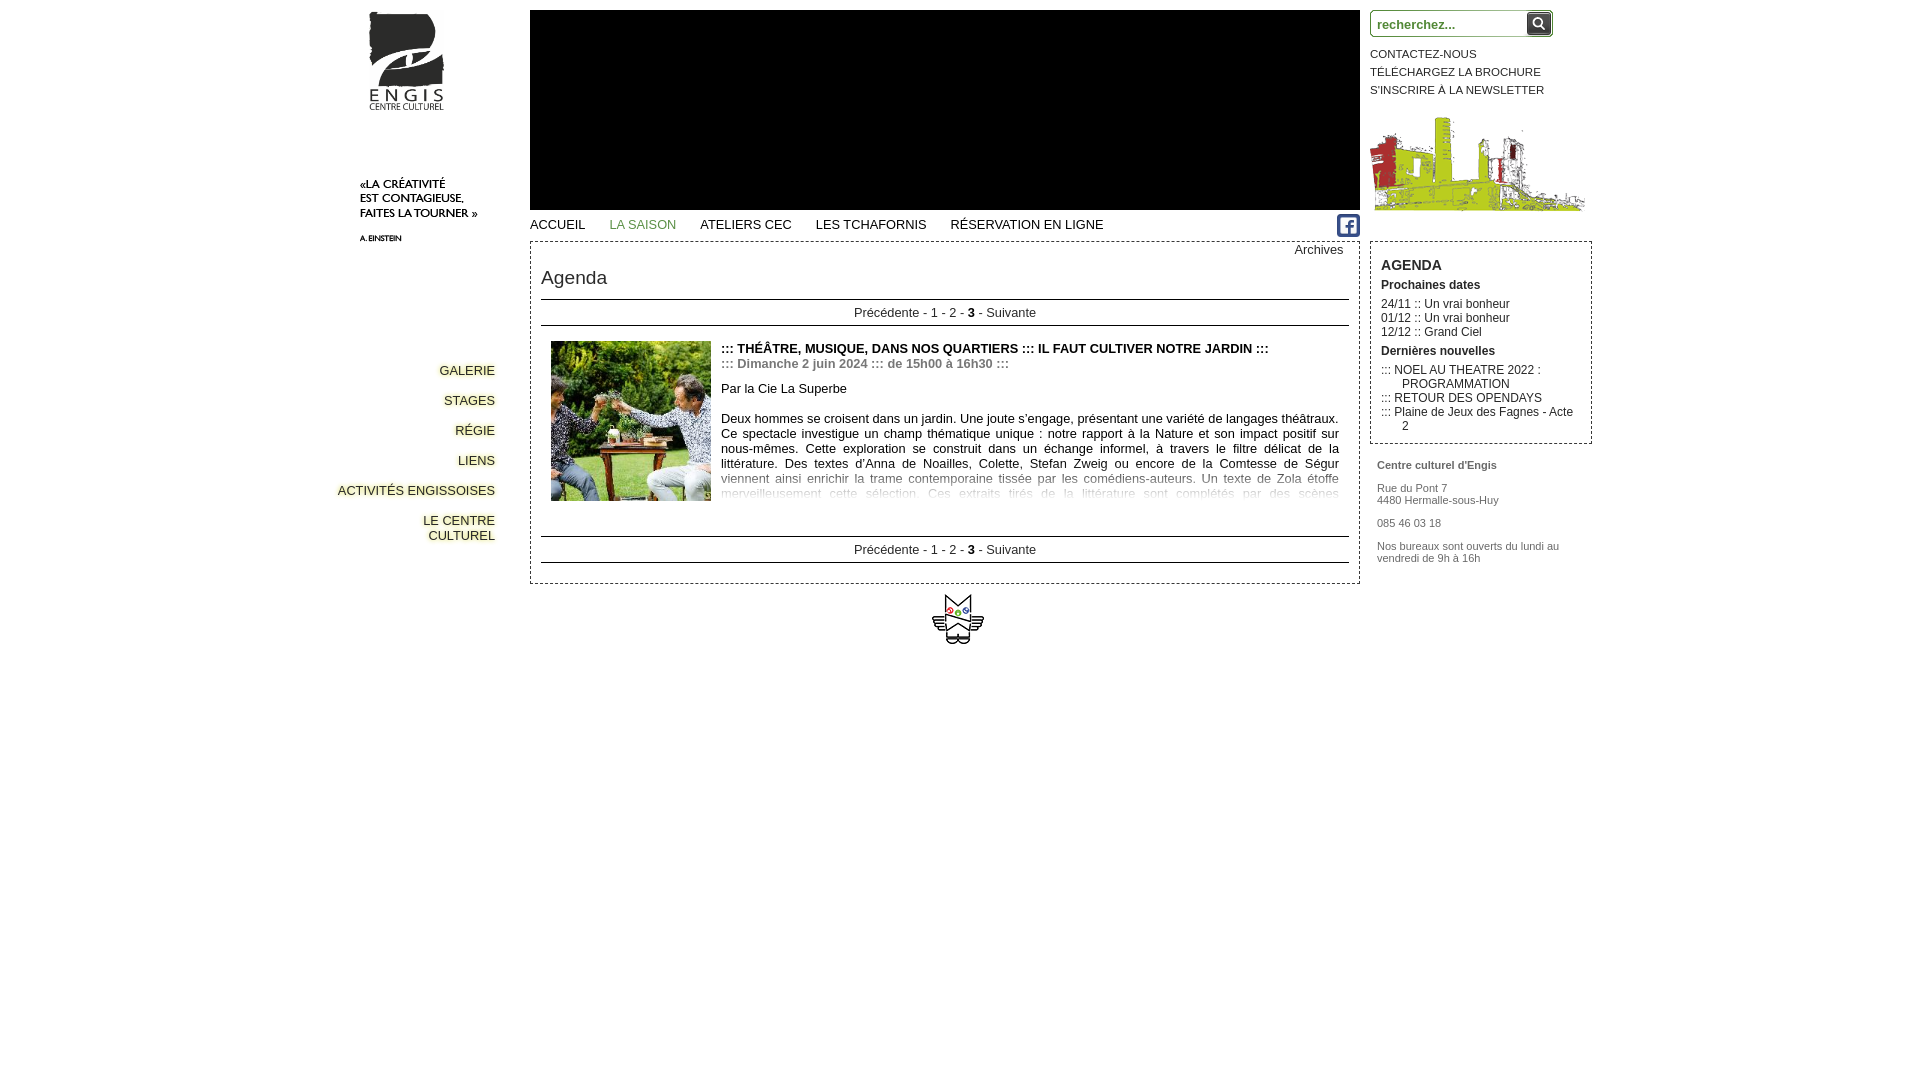 The height and width of the screenshot is (1080, 1920). I want to click on 1, so click(934, 550).